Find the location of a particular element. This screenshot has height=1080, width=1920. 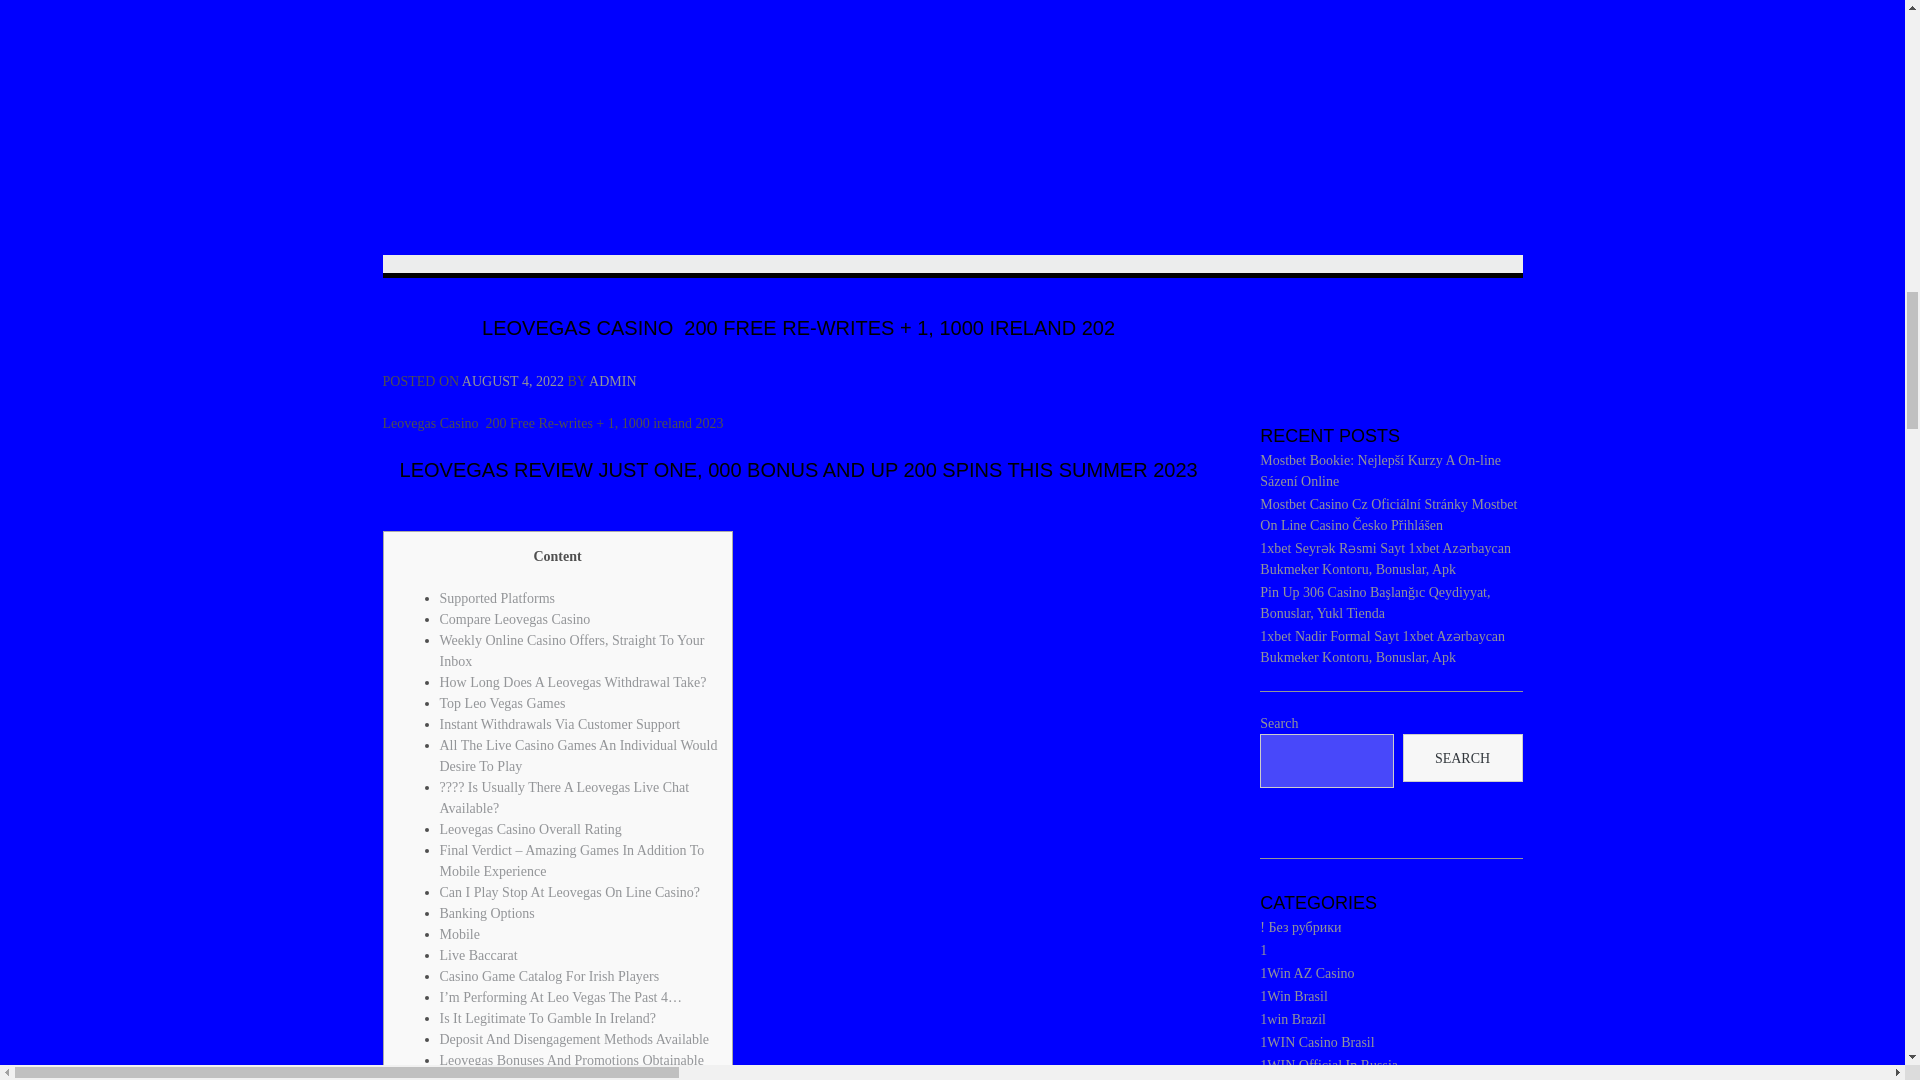

Compare Leovegas Casino is located at coordinates (515, 620).